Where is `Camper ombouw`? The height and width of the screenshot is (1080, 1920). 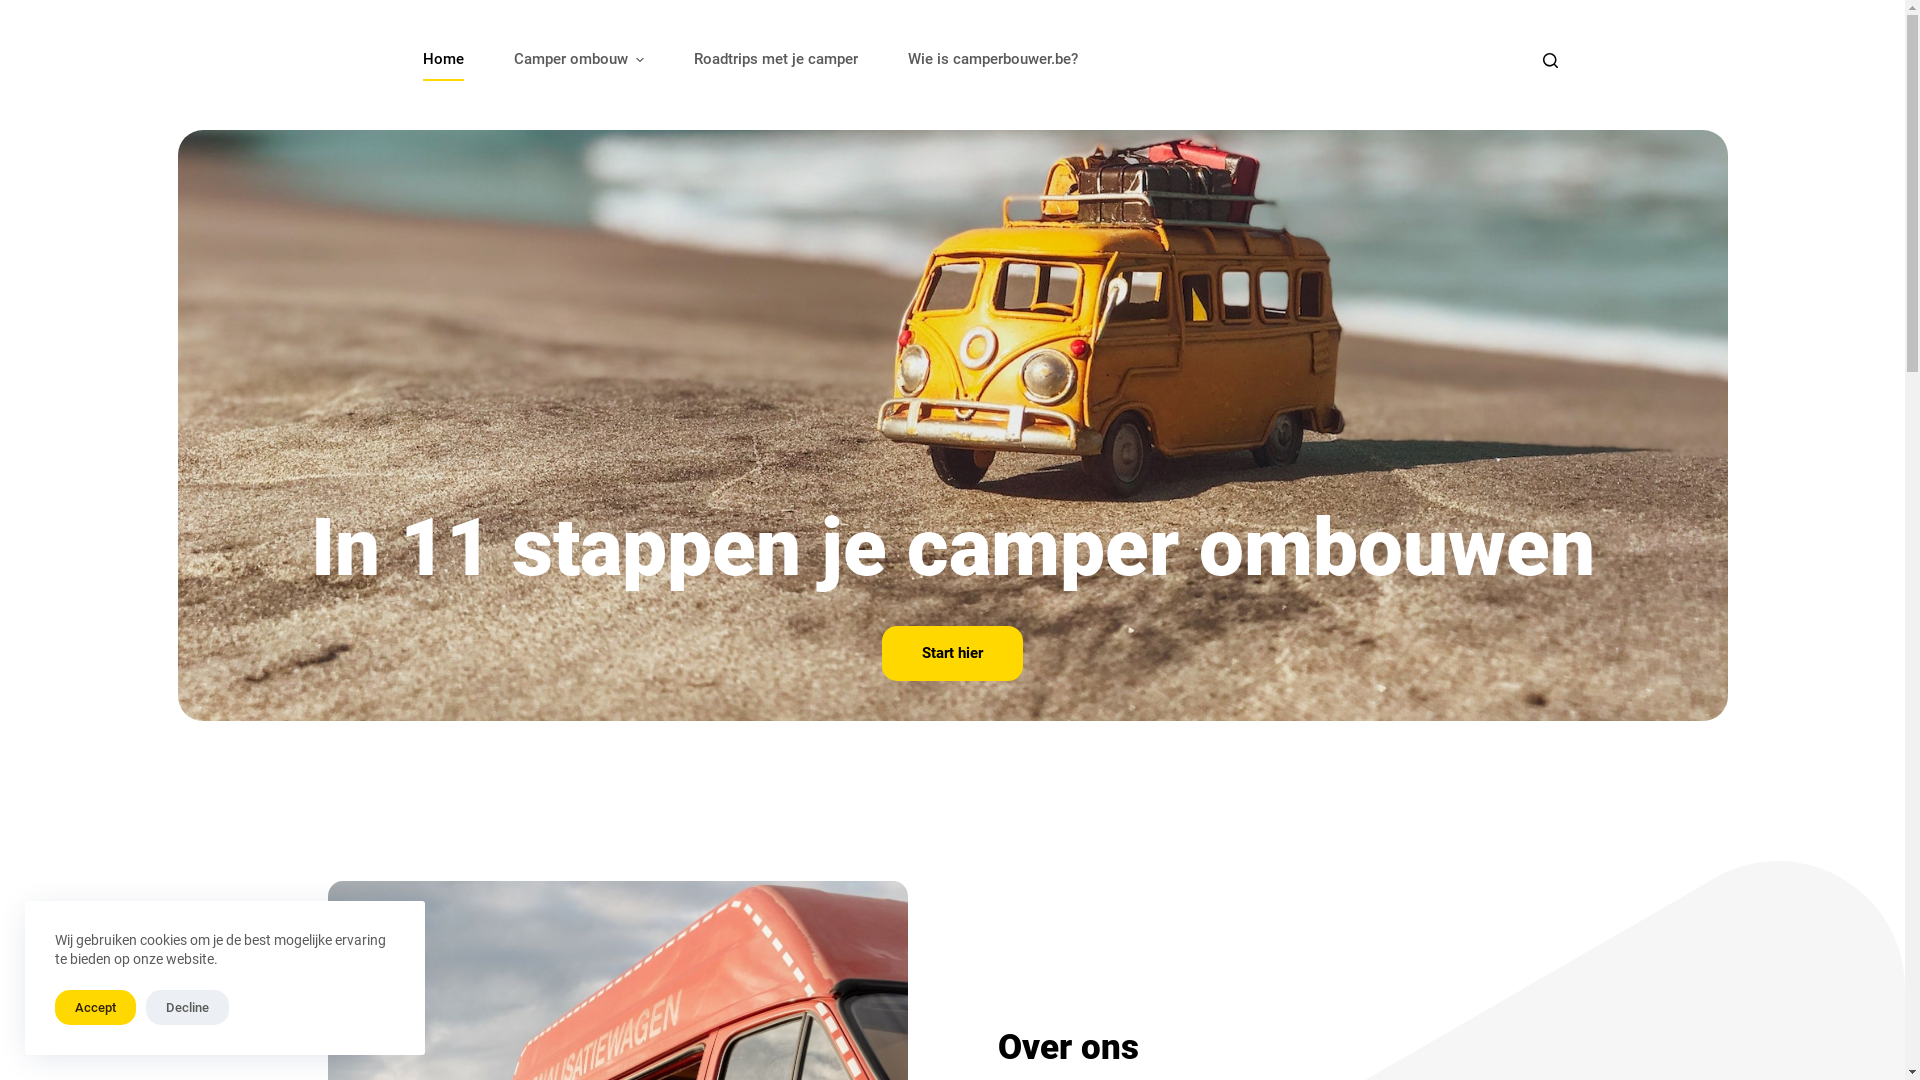 Camper ombouw is located at coordinates (578, 60).